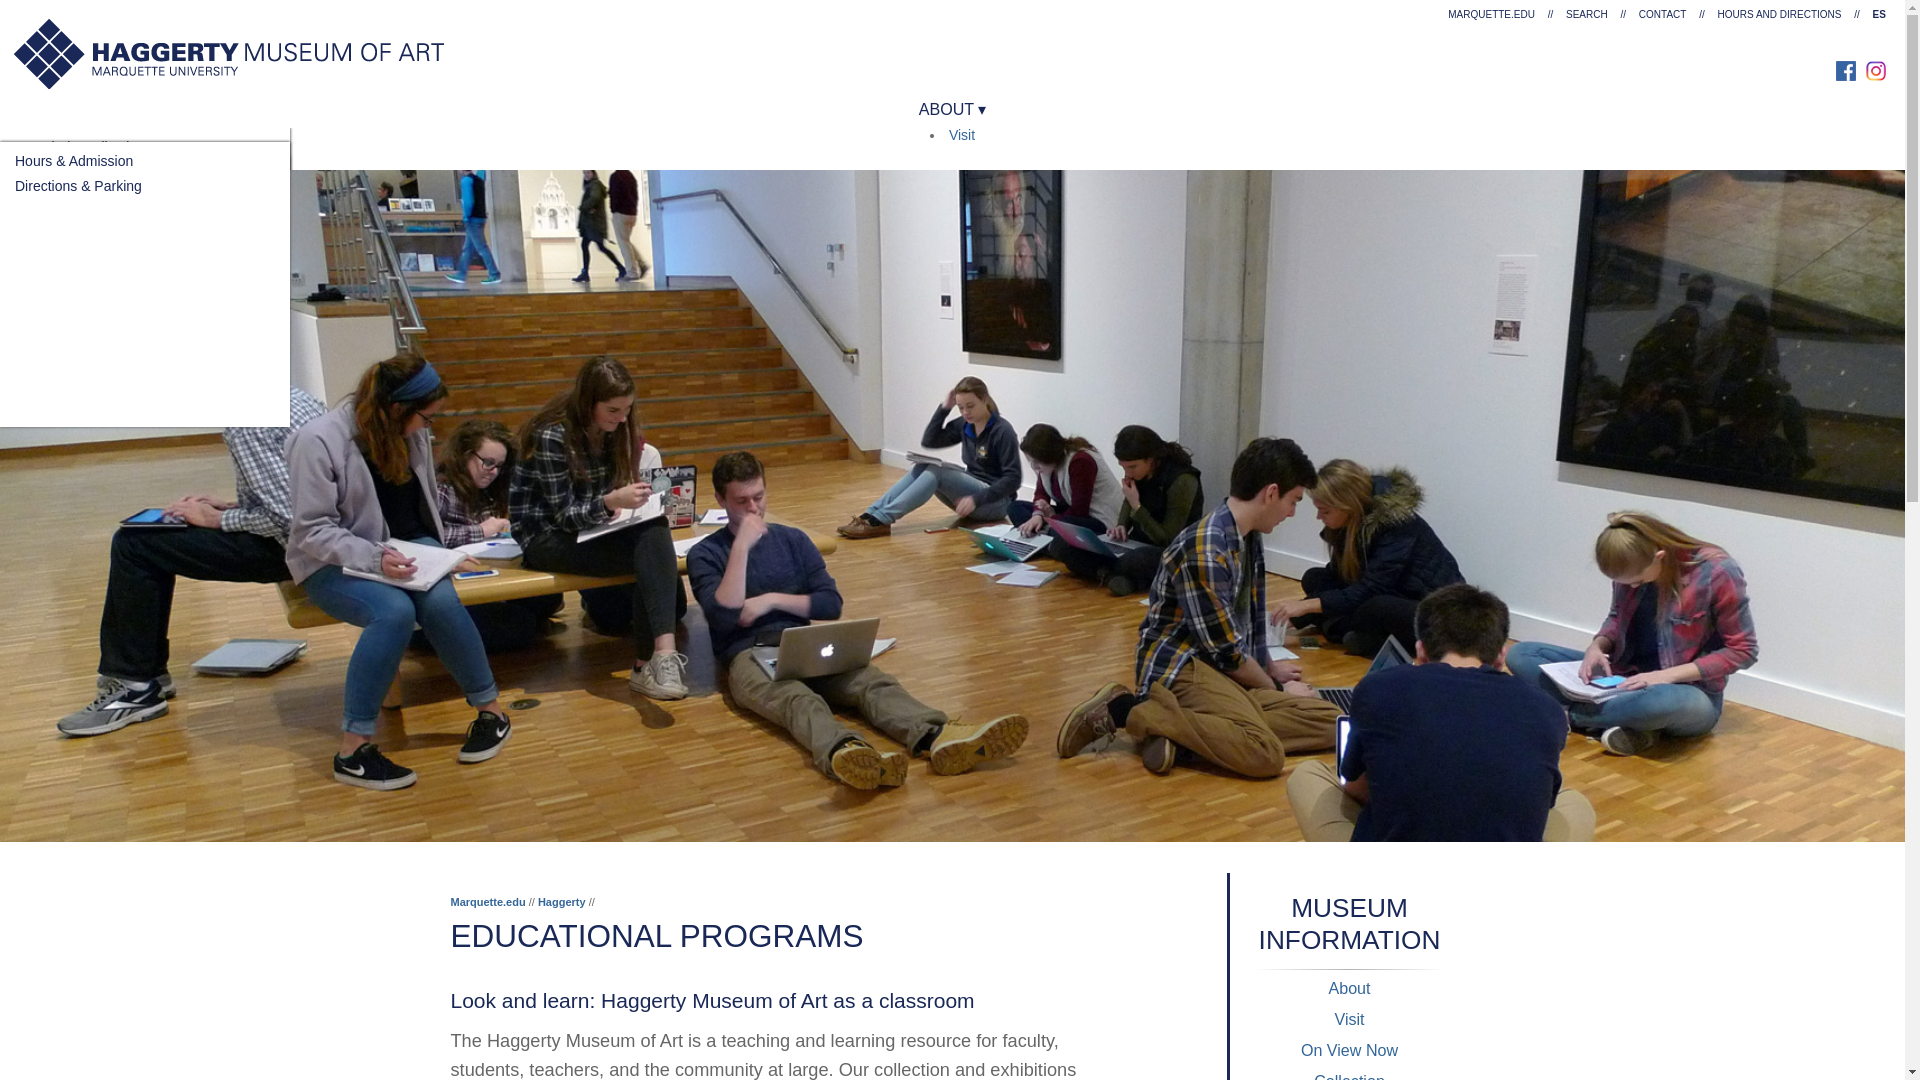  I want to click on Past Exhibitions, so click(65, 182).